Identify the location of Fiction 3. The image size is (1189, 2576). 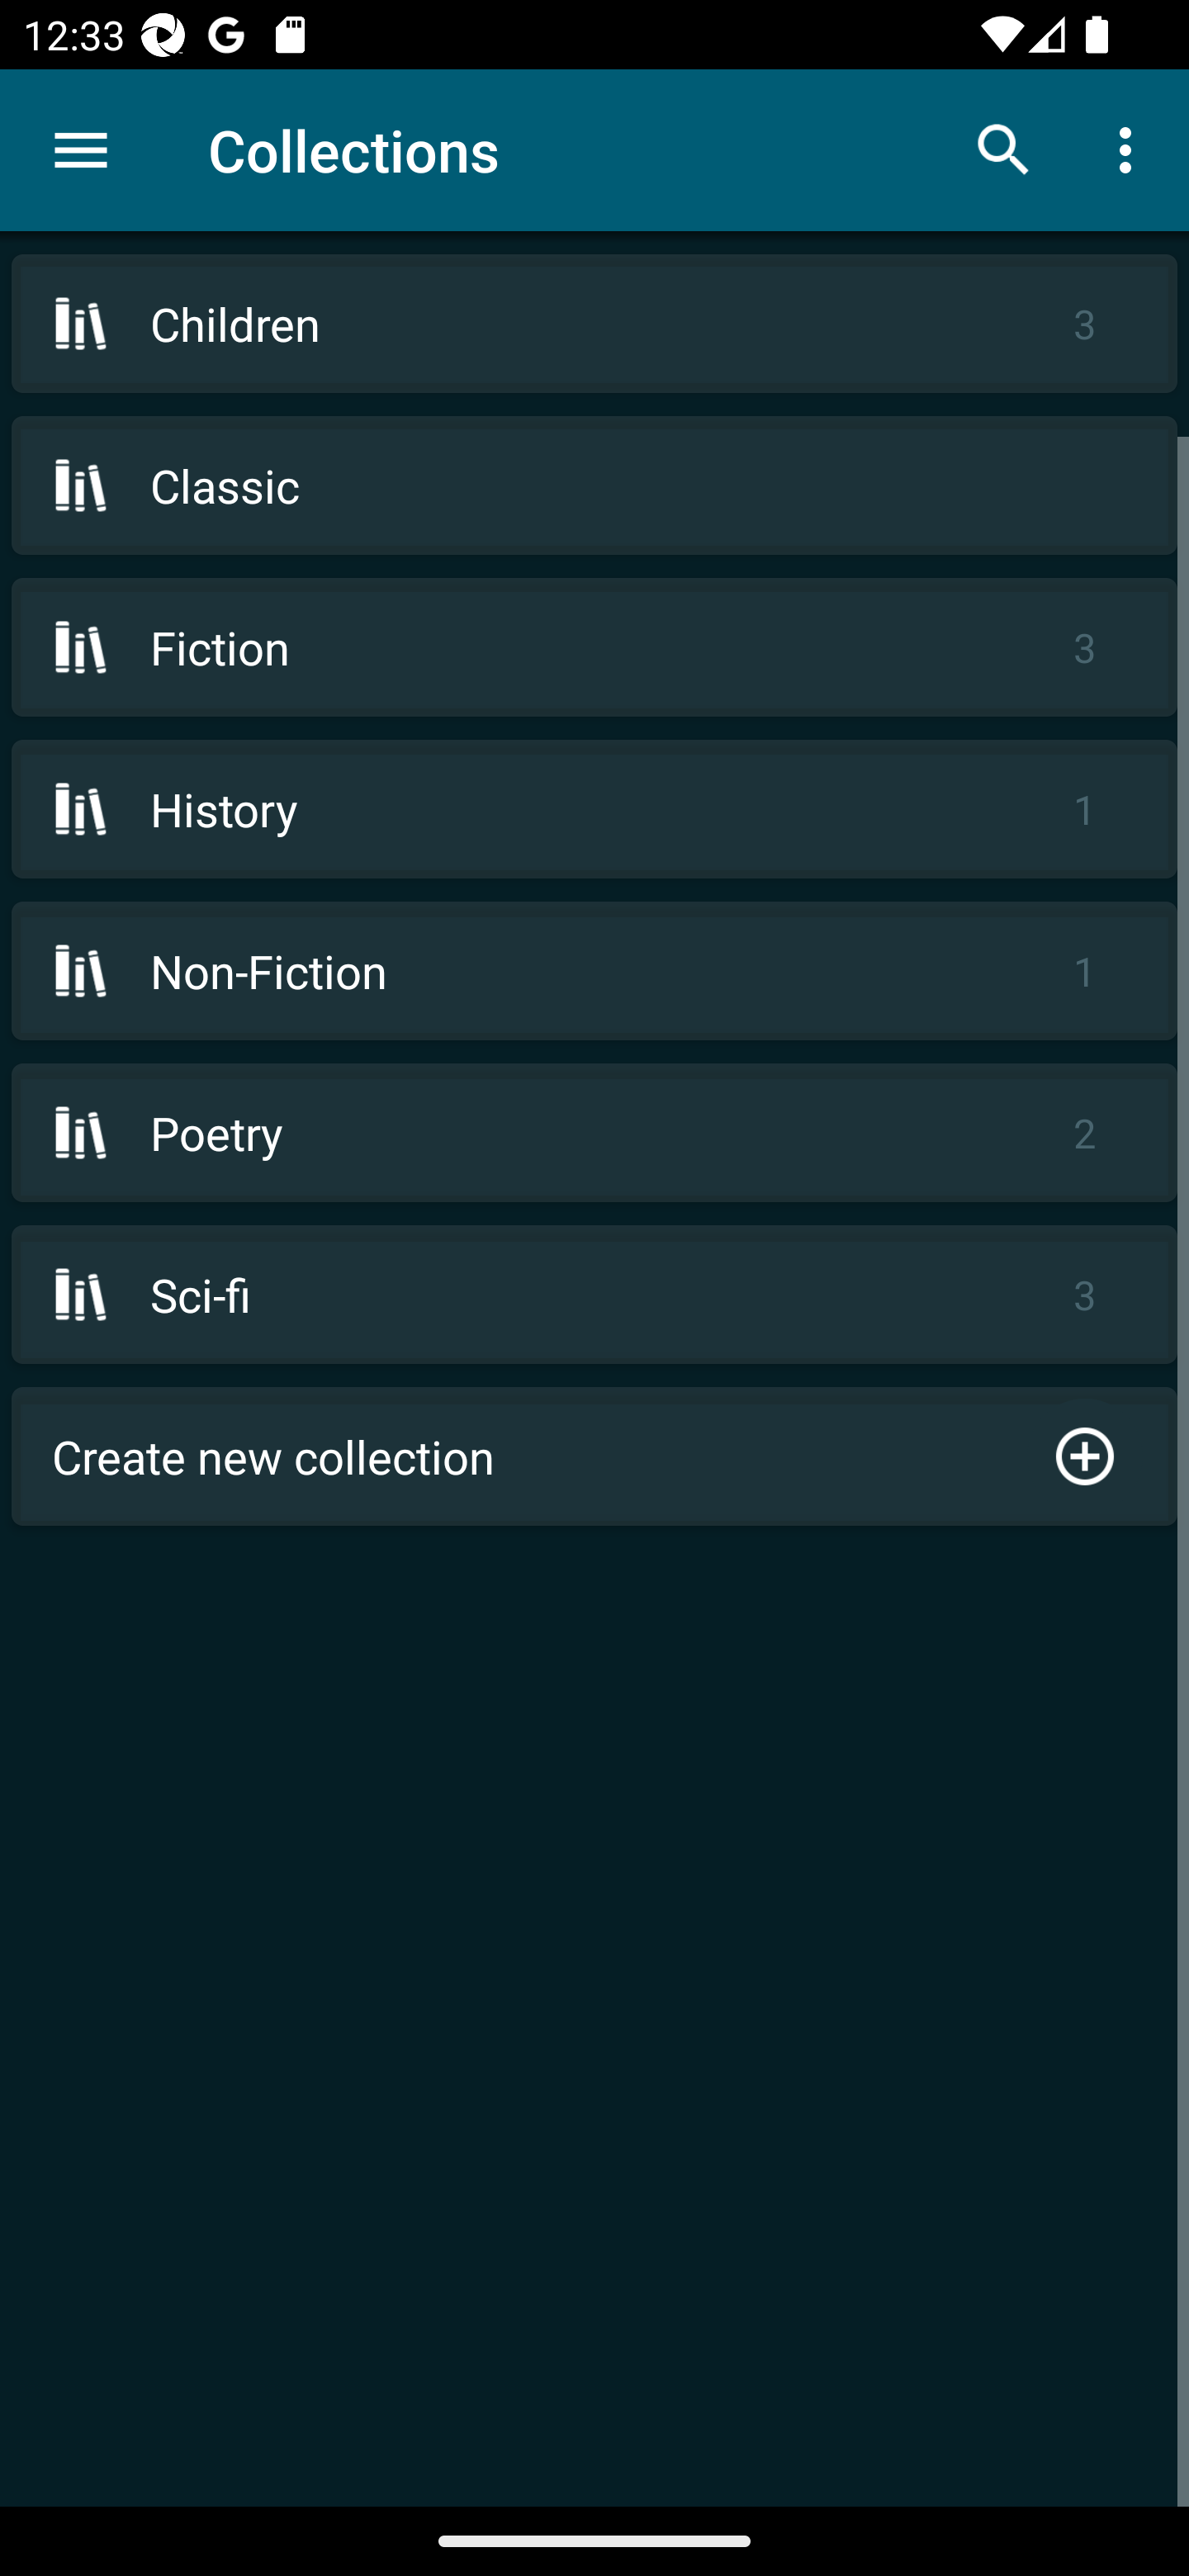
(594, 646).